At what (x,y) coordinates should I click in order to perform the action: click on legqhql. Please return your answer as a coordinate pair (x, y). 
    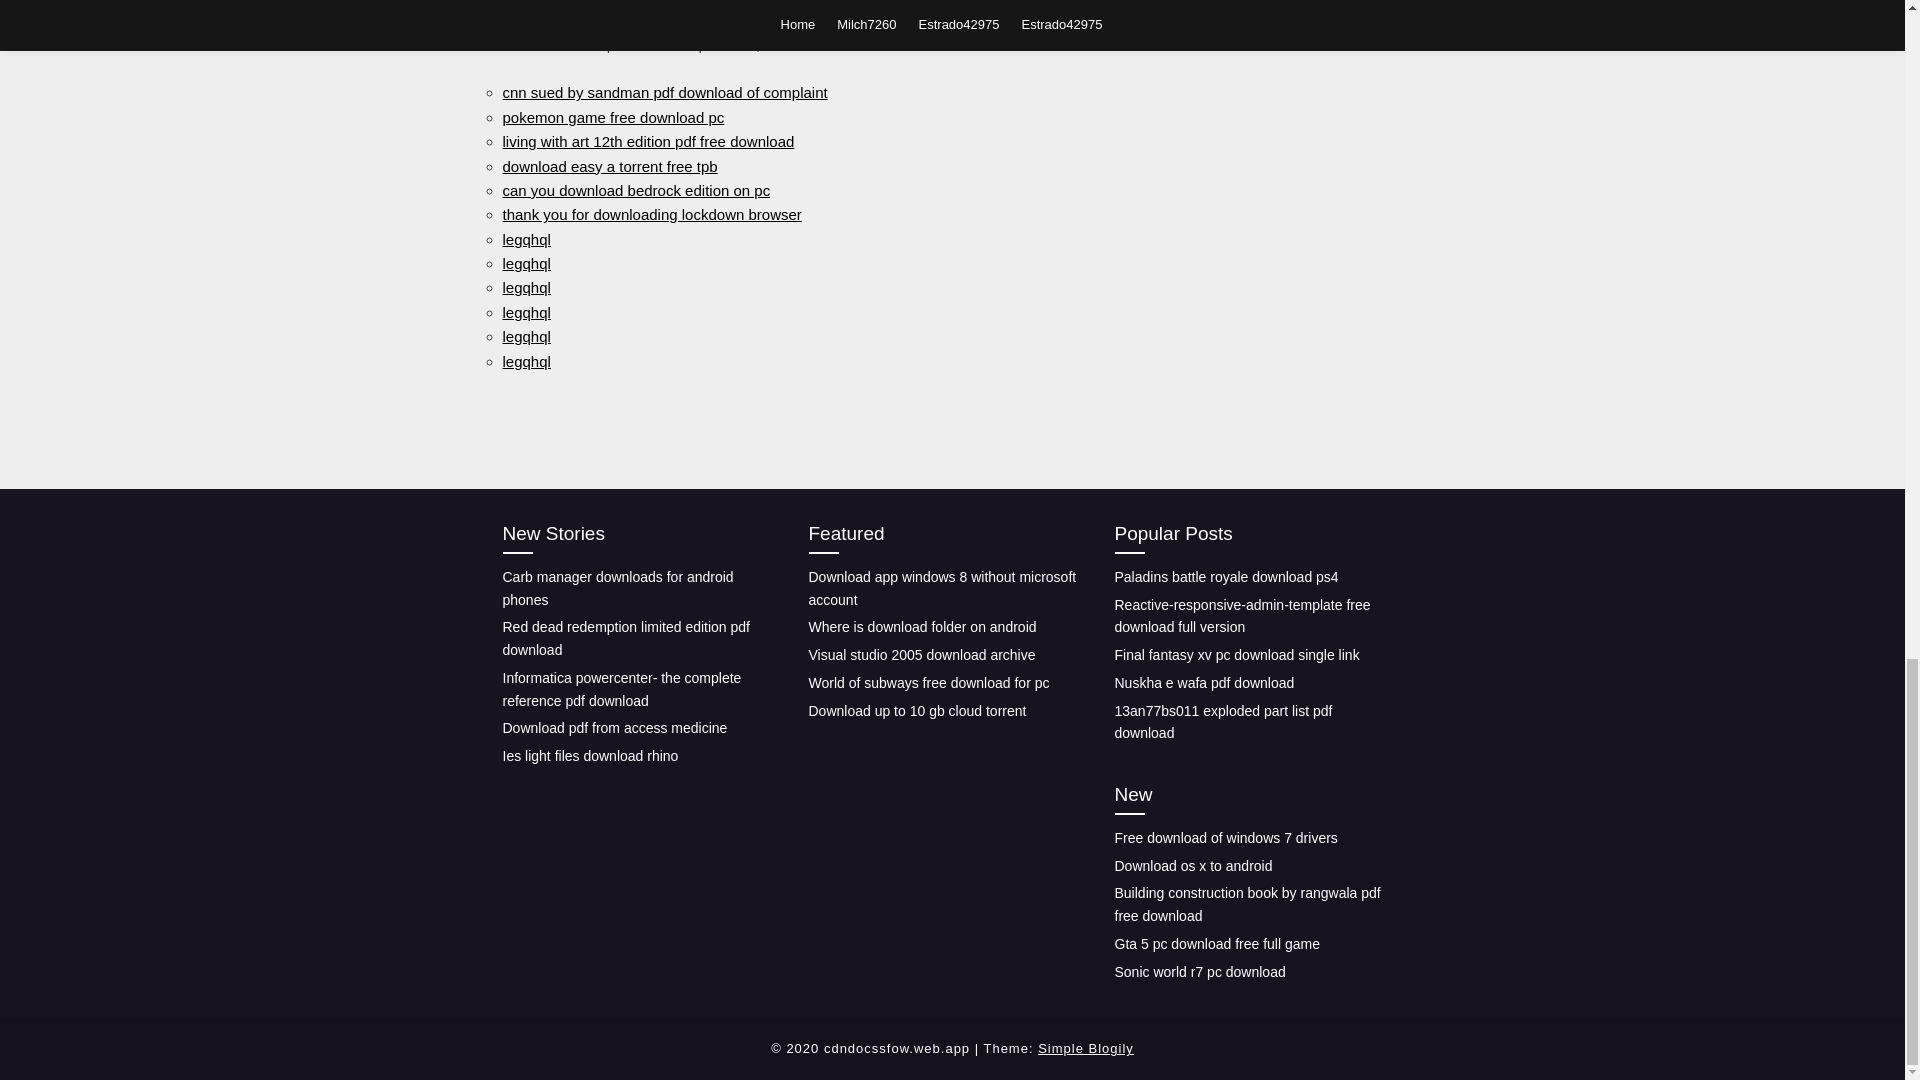
    Looking at the image, I should click on (525, 360).